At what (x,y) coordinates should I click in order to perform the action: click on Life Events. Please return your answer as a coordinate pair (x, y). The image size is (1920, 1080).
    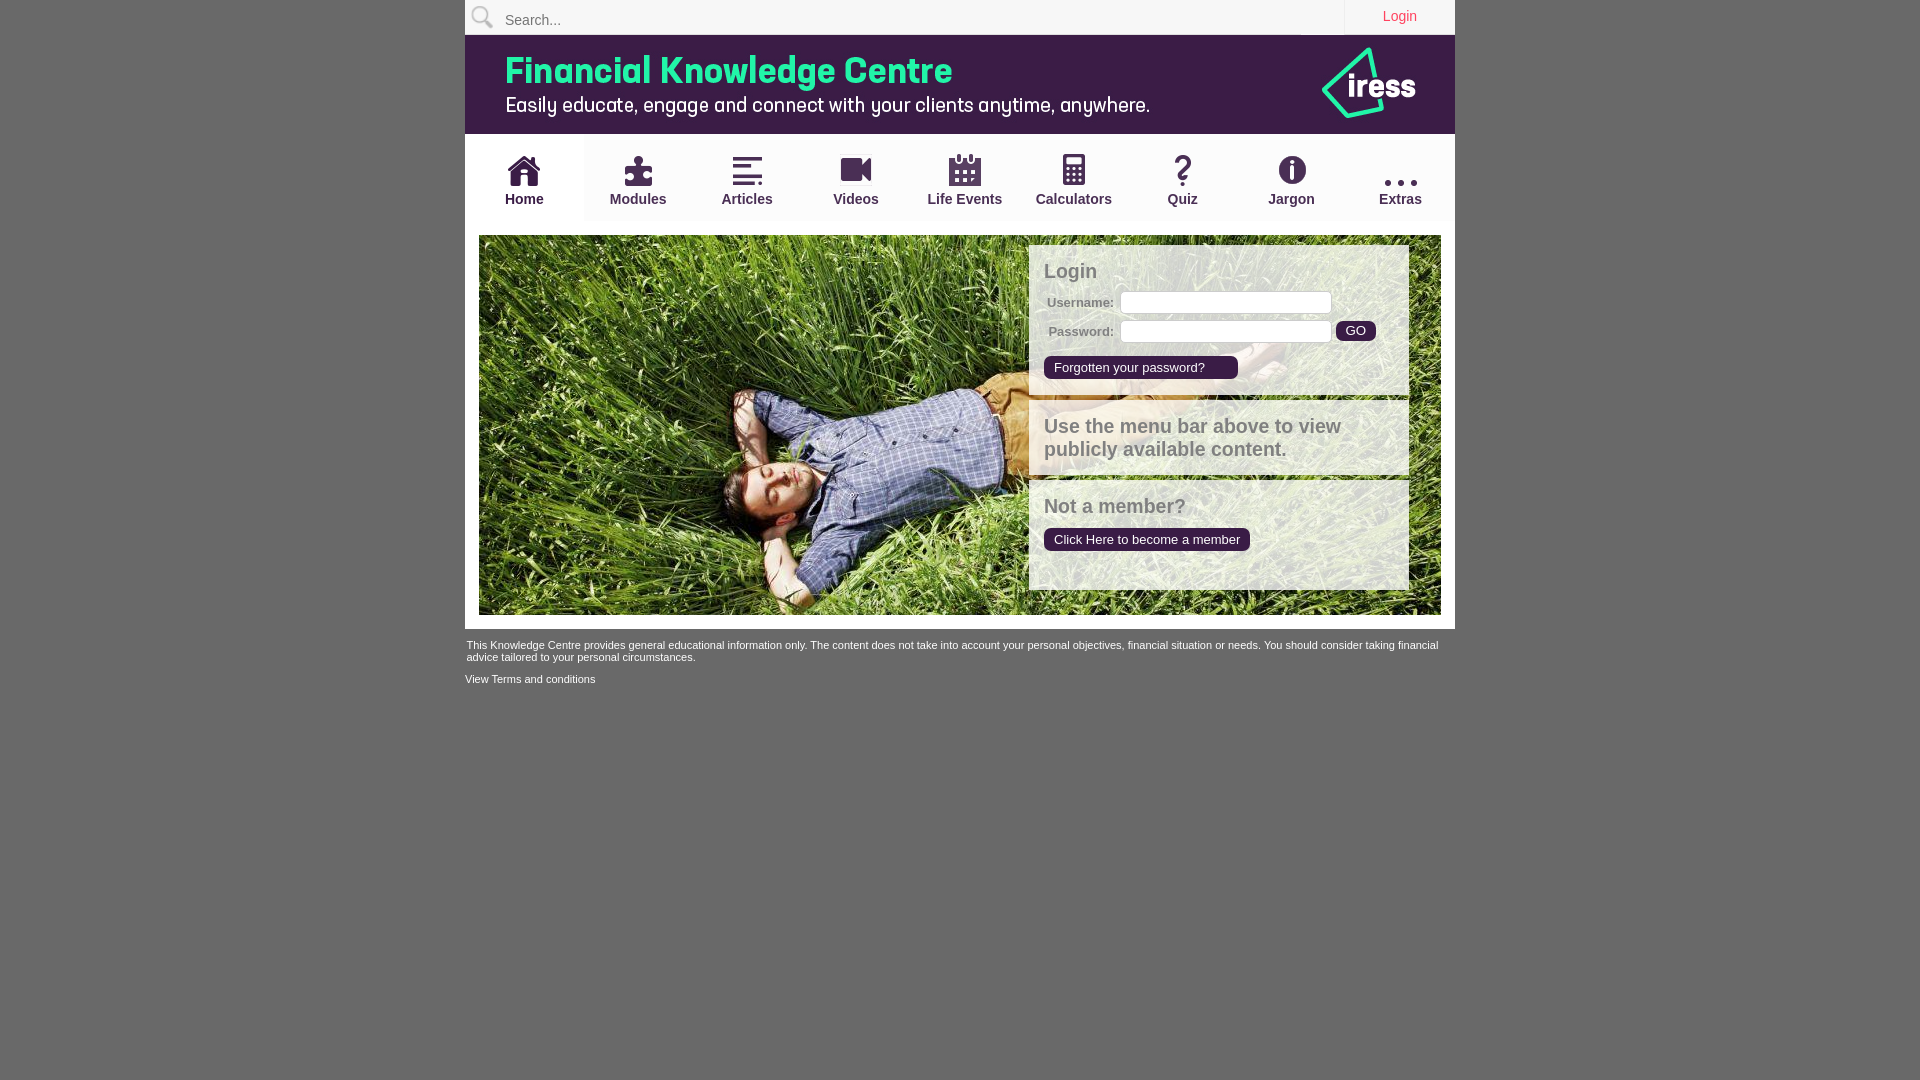
    Looking at the image, I should click on (964, 180).